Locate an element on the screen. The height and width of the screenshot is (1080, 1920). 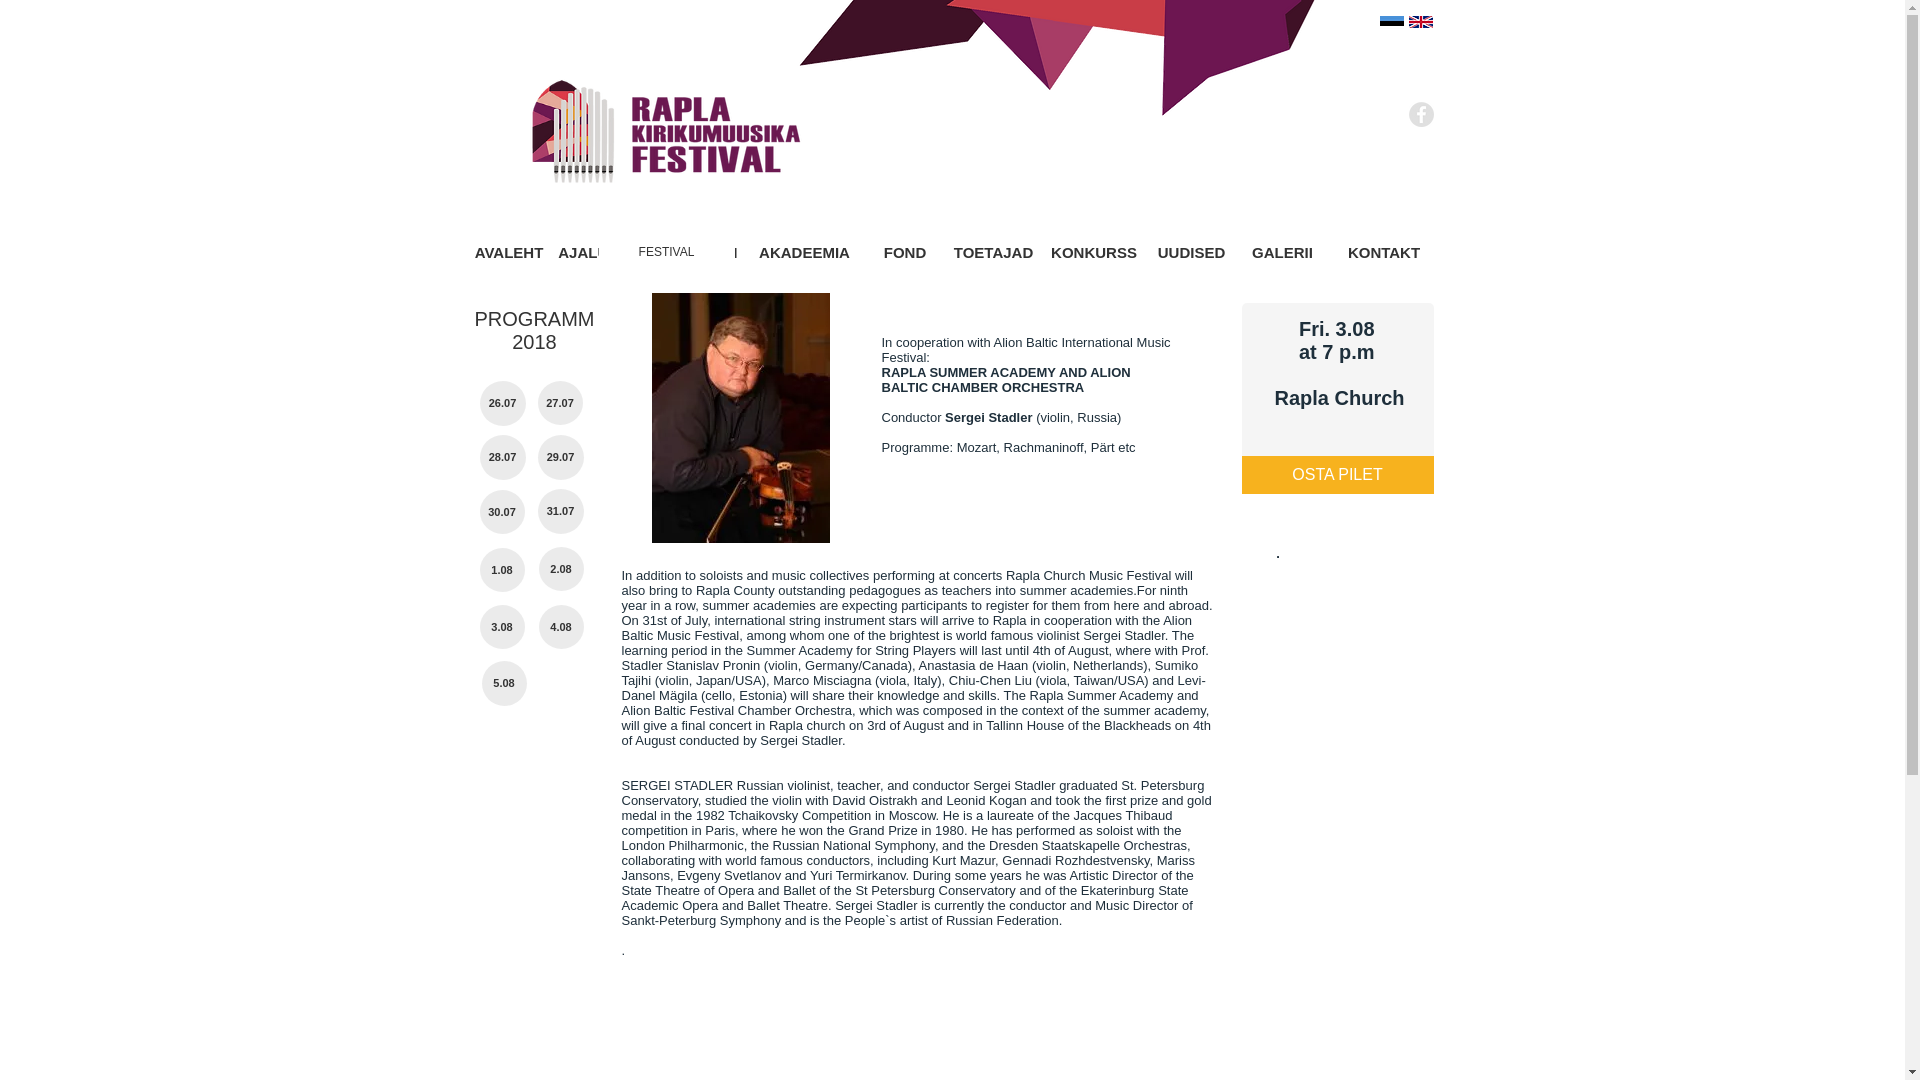
KONKURSS is located at coordinates (1093, 252).